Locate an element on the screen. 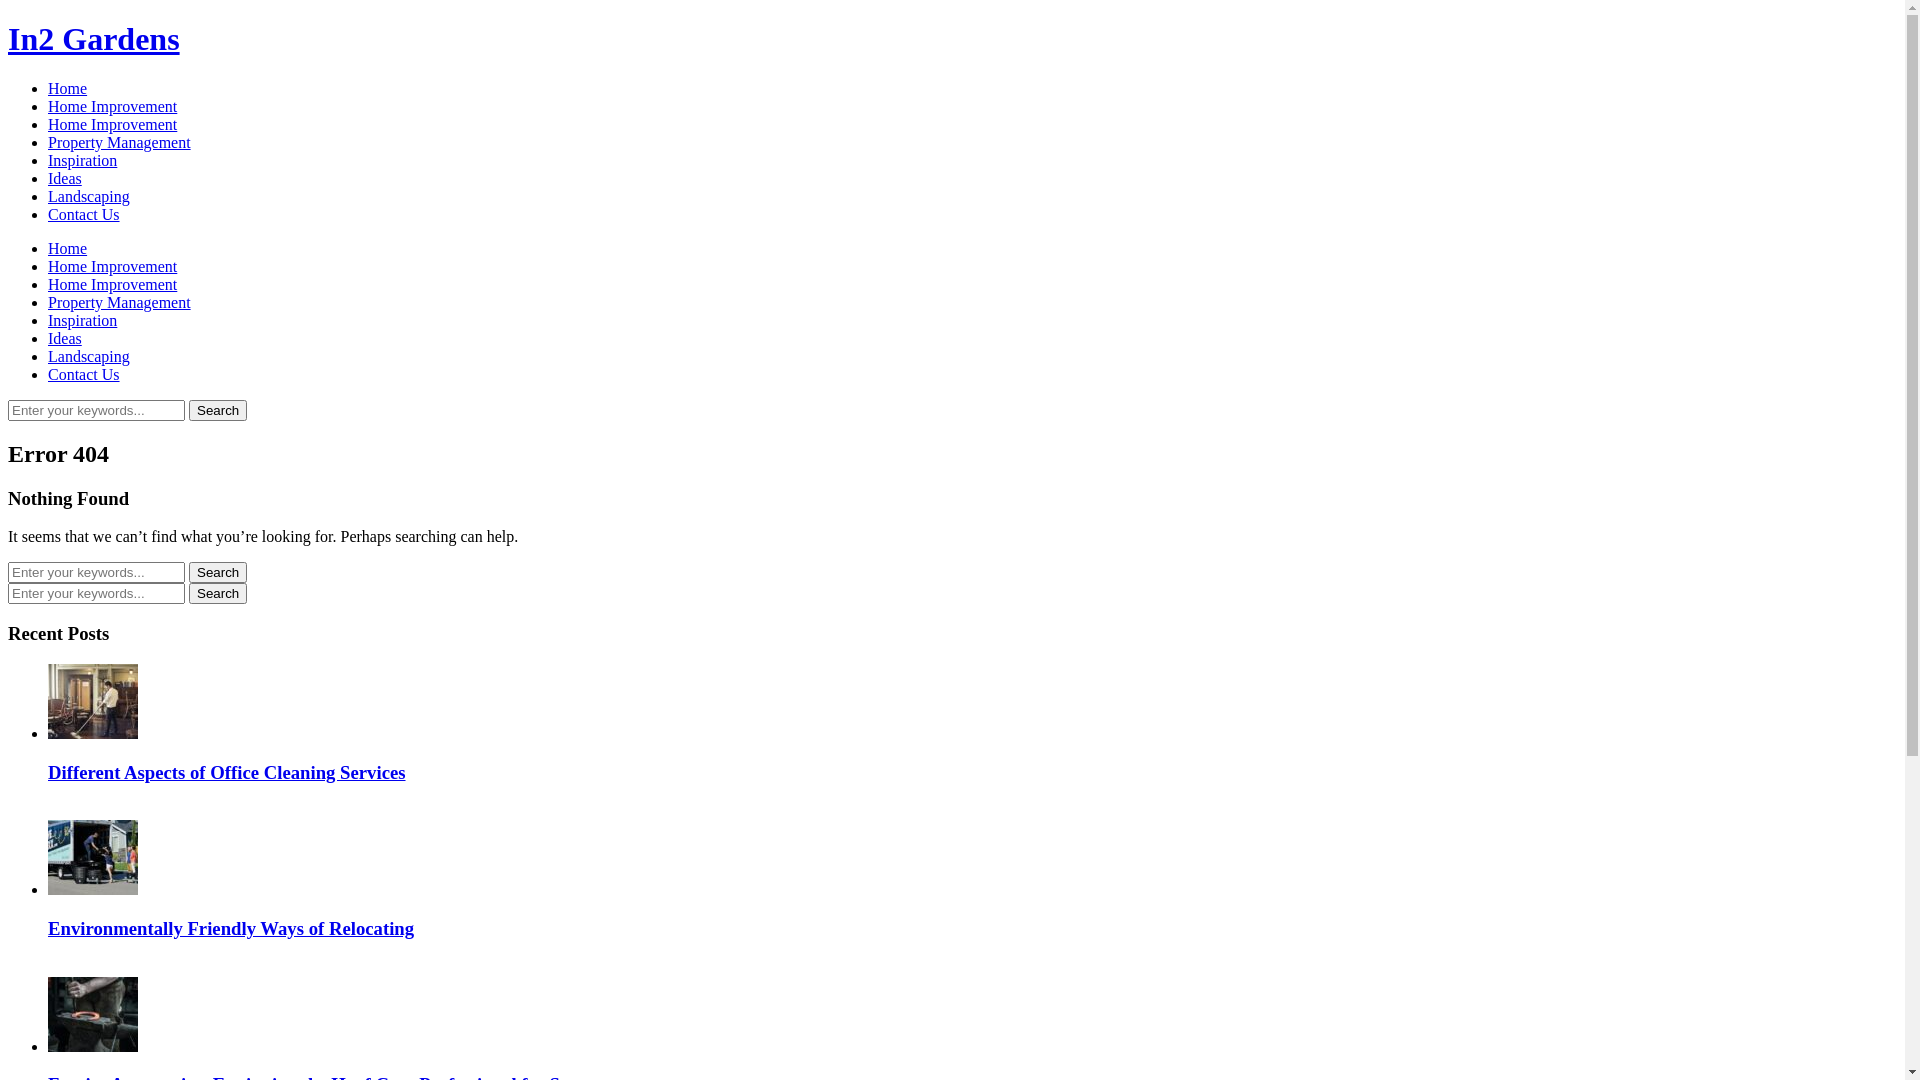 Image resolution: width=1920 pixels, height=1080 pixels. Home Improvement is located at coordinates (112, 124).